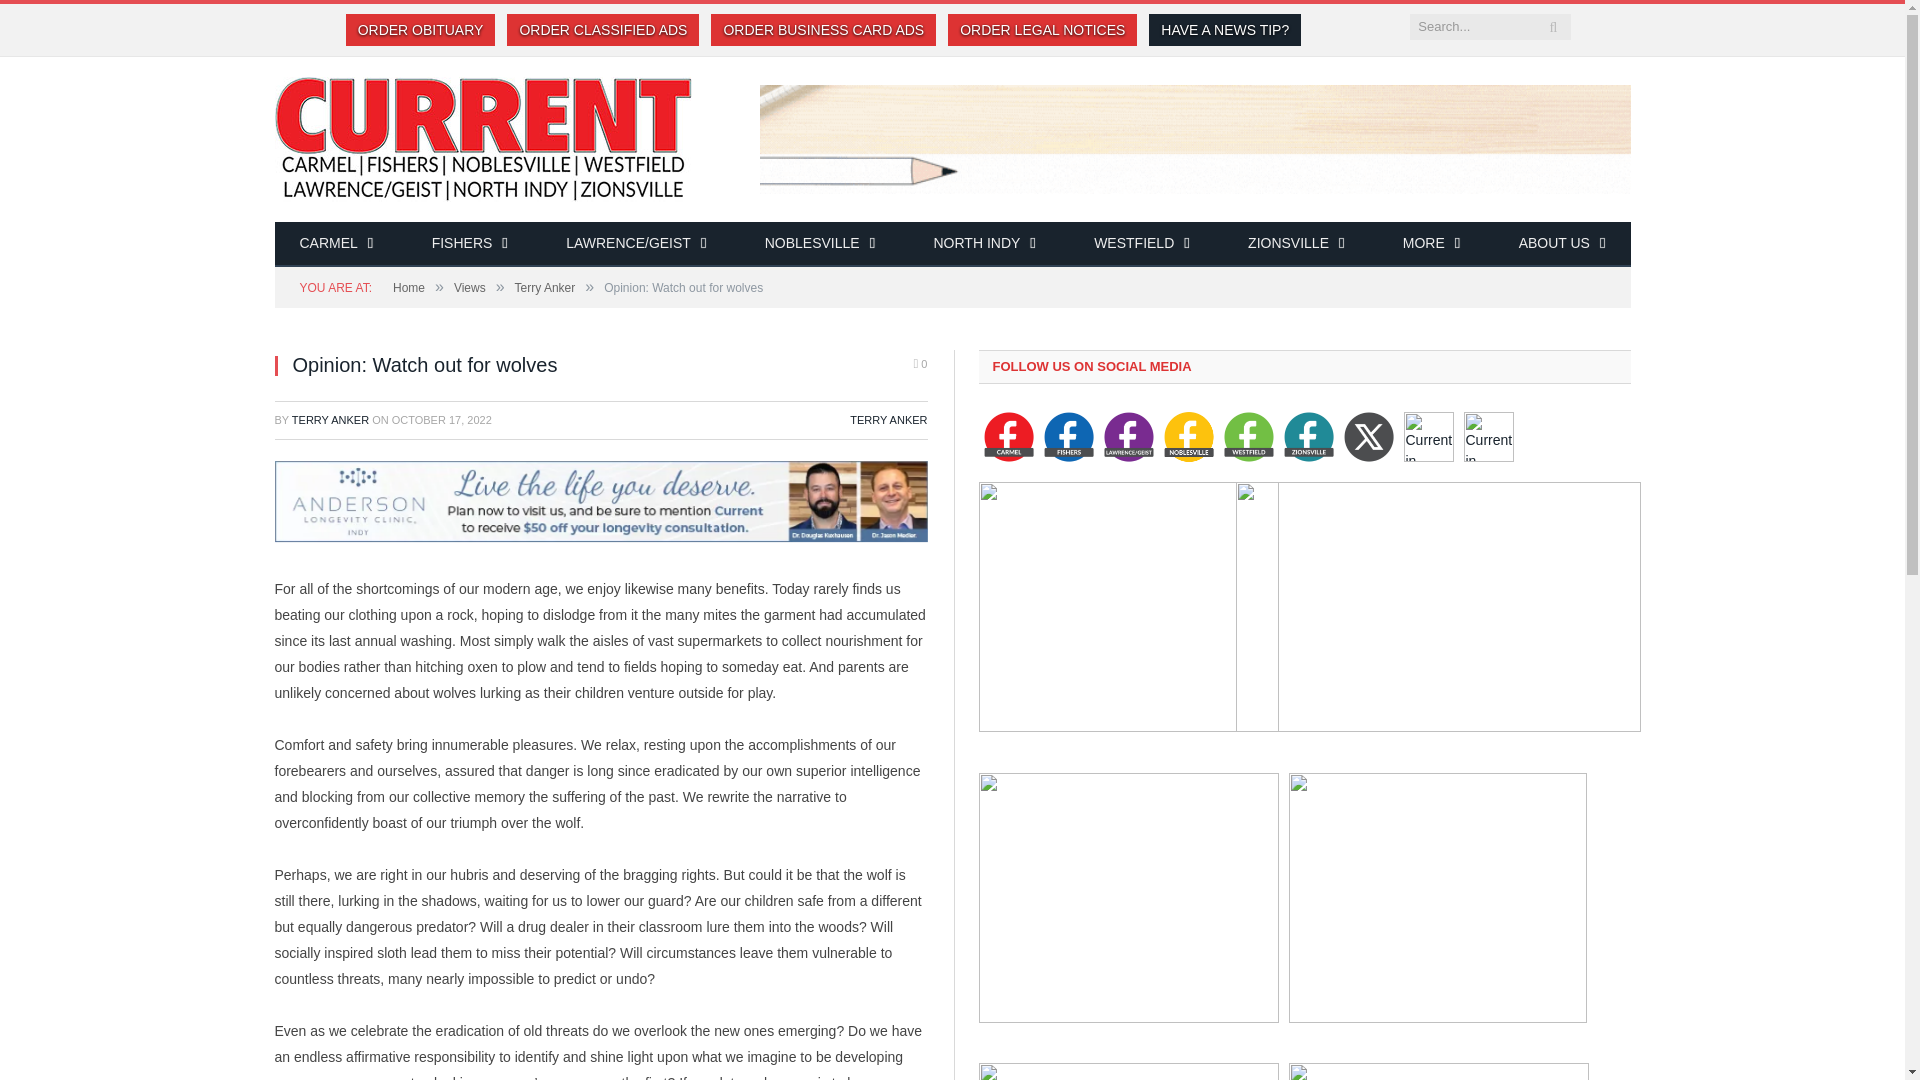 This screenshot has width=1920, height=1080. Describe the element at coordinates (1224, 30) in the screenshot. I see `HAVE A NEWS TIP?` at that location.